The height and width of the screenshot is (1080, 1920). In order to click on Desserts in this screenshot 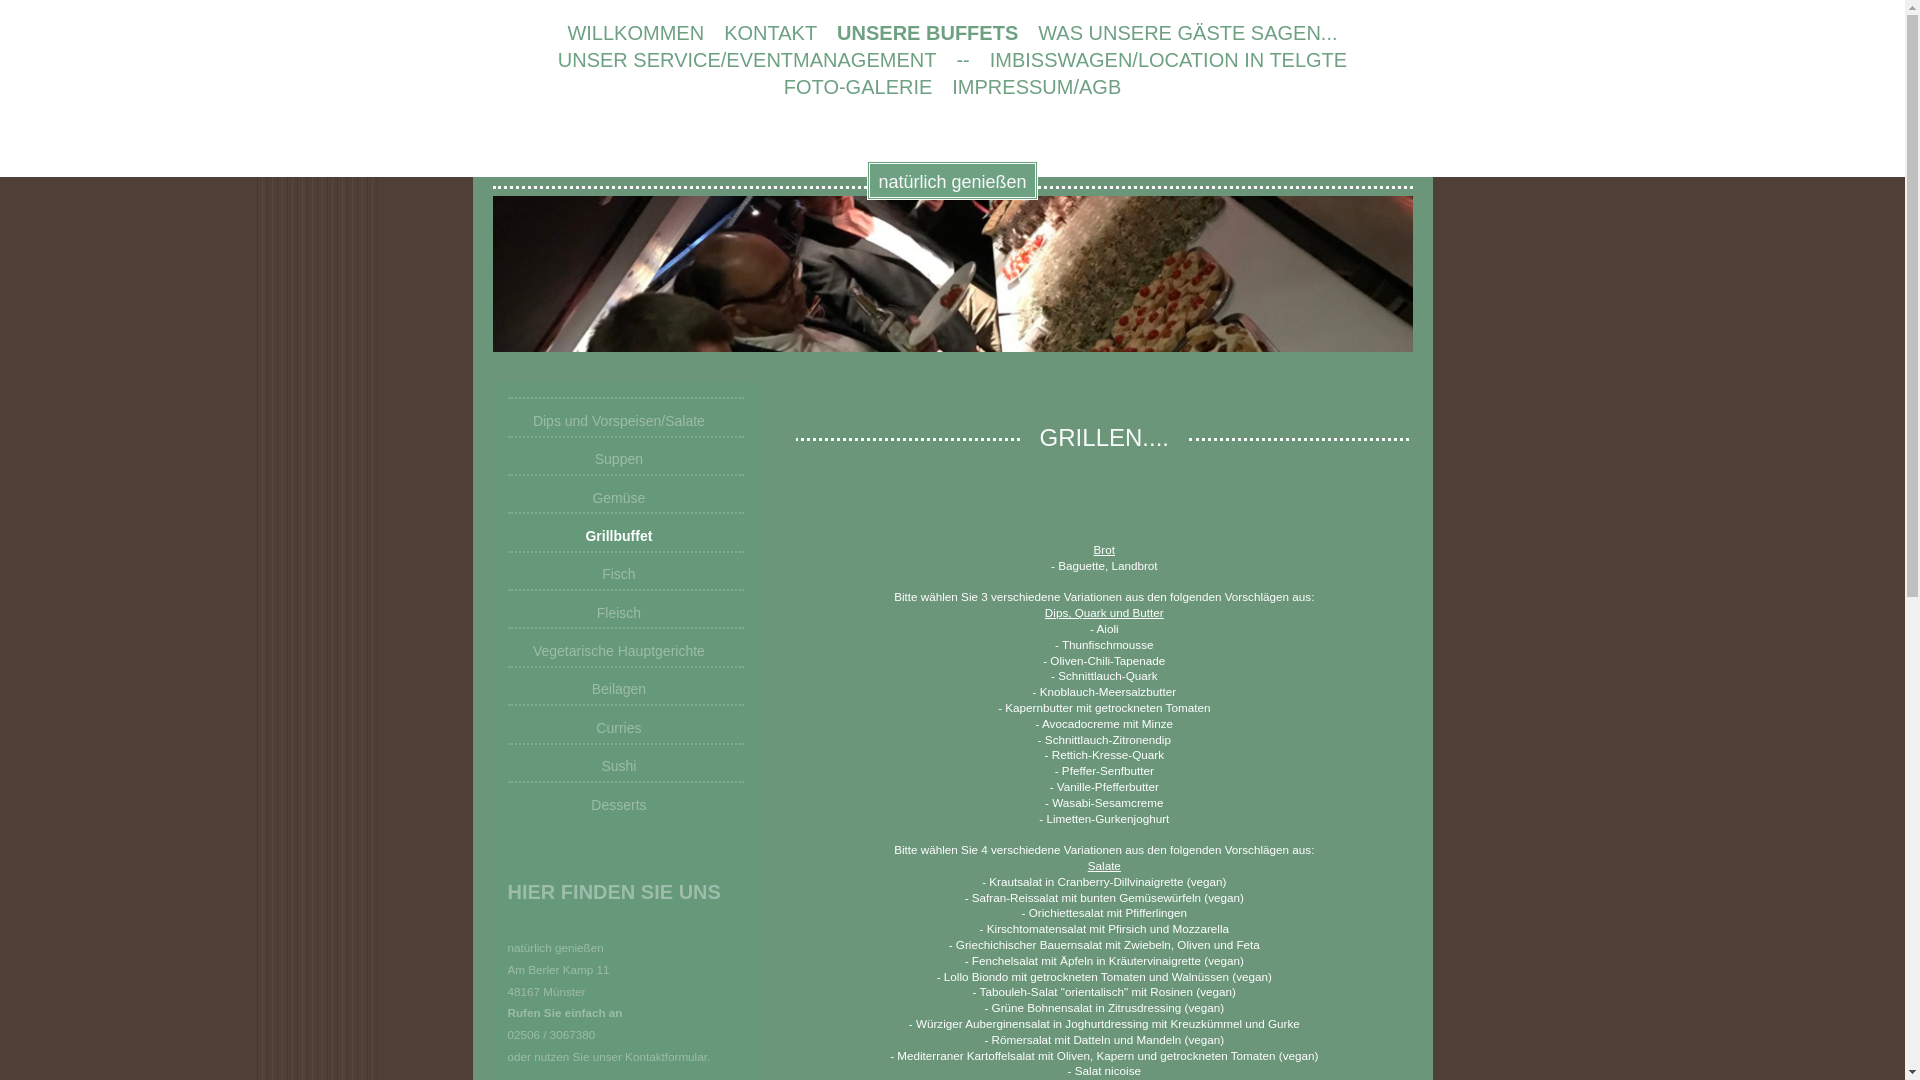, I will do `click(626, 804)`.